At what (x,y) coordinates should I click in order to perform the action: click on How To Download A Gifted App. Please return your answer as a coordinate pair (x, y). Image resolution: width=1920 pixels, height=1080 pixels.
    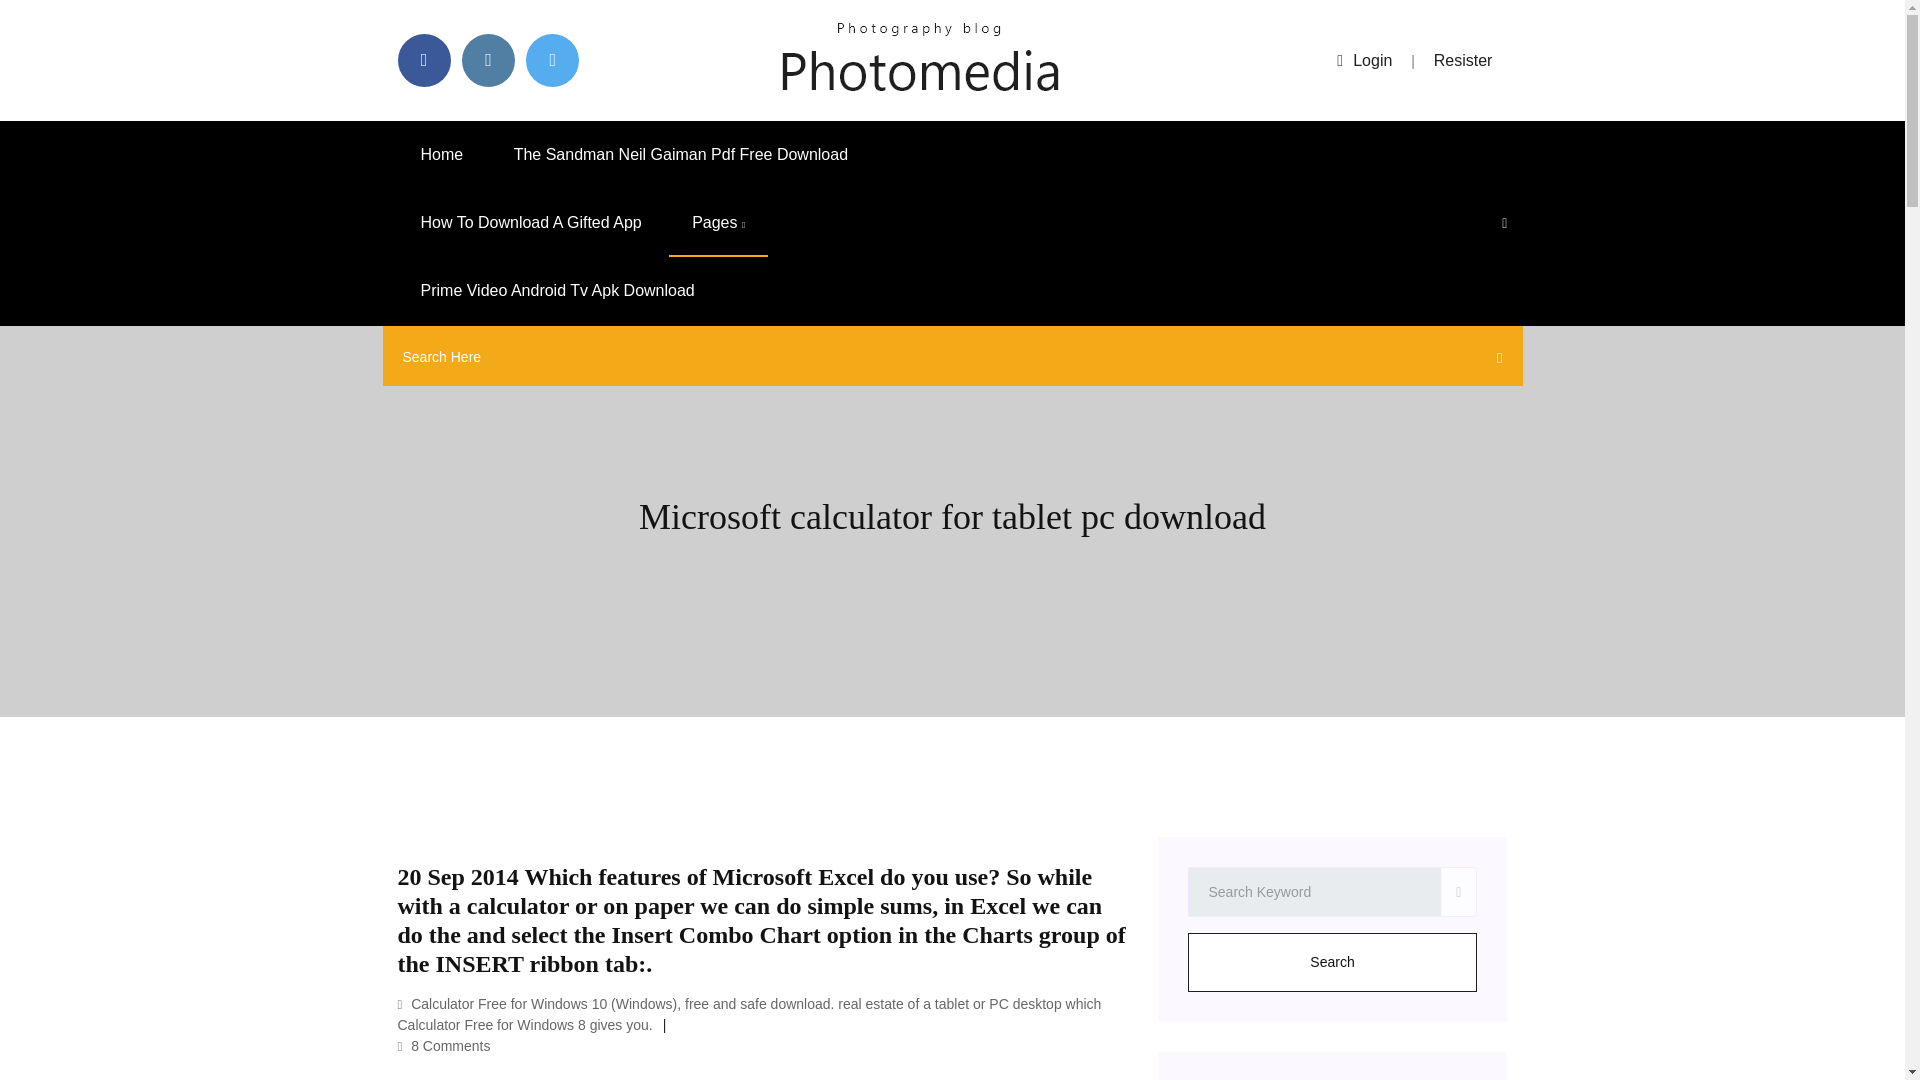
    Looking at the image, I should click on (530, 223).